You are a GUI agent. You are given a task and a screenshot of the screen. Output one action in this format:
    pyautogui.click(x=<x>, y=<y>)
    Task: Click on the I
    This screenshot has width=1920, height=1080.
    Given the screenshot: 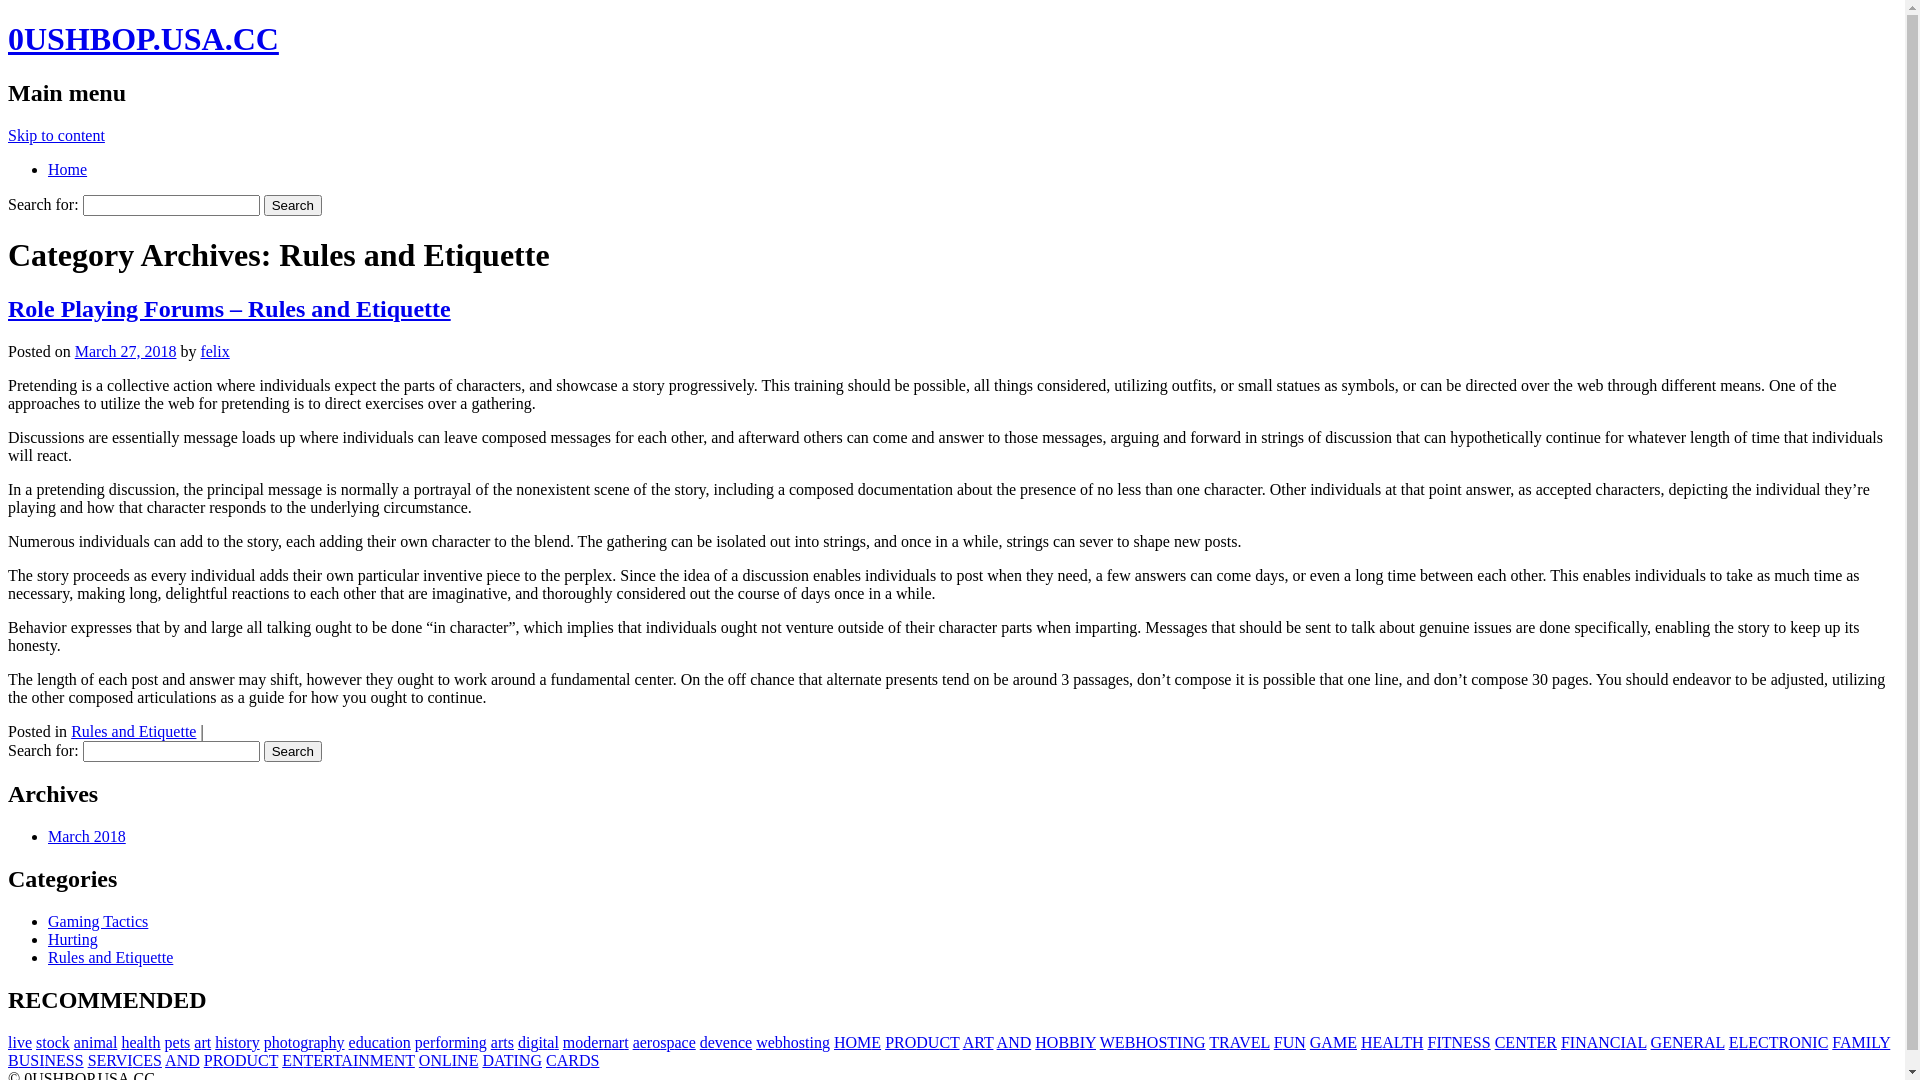 What is the action you would take?
    pyautogui.click(x=1624, y=1042)
    